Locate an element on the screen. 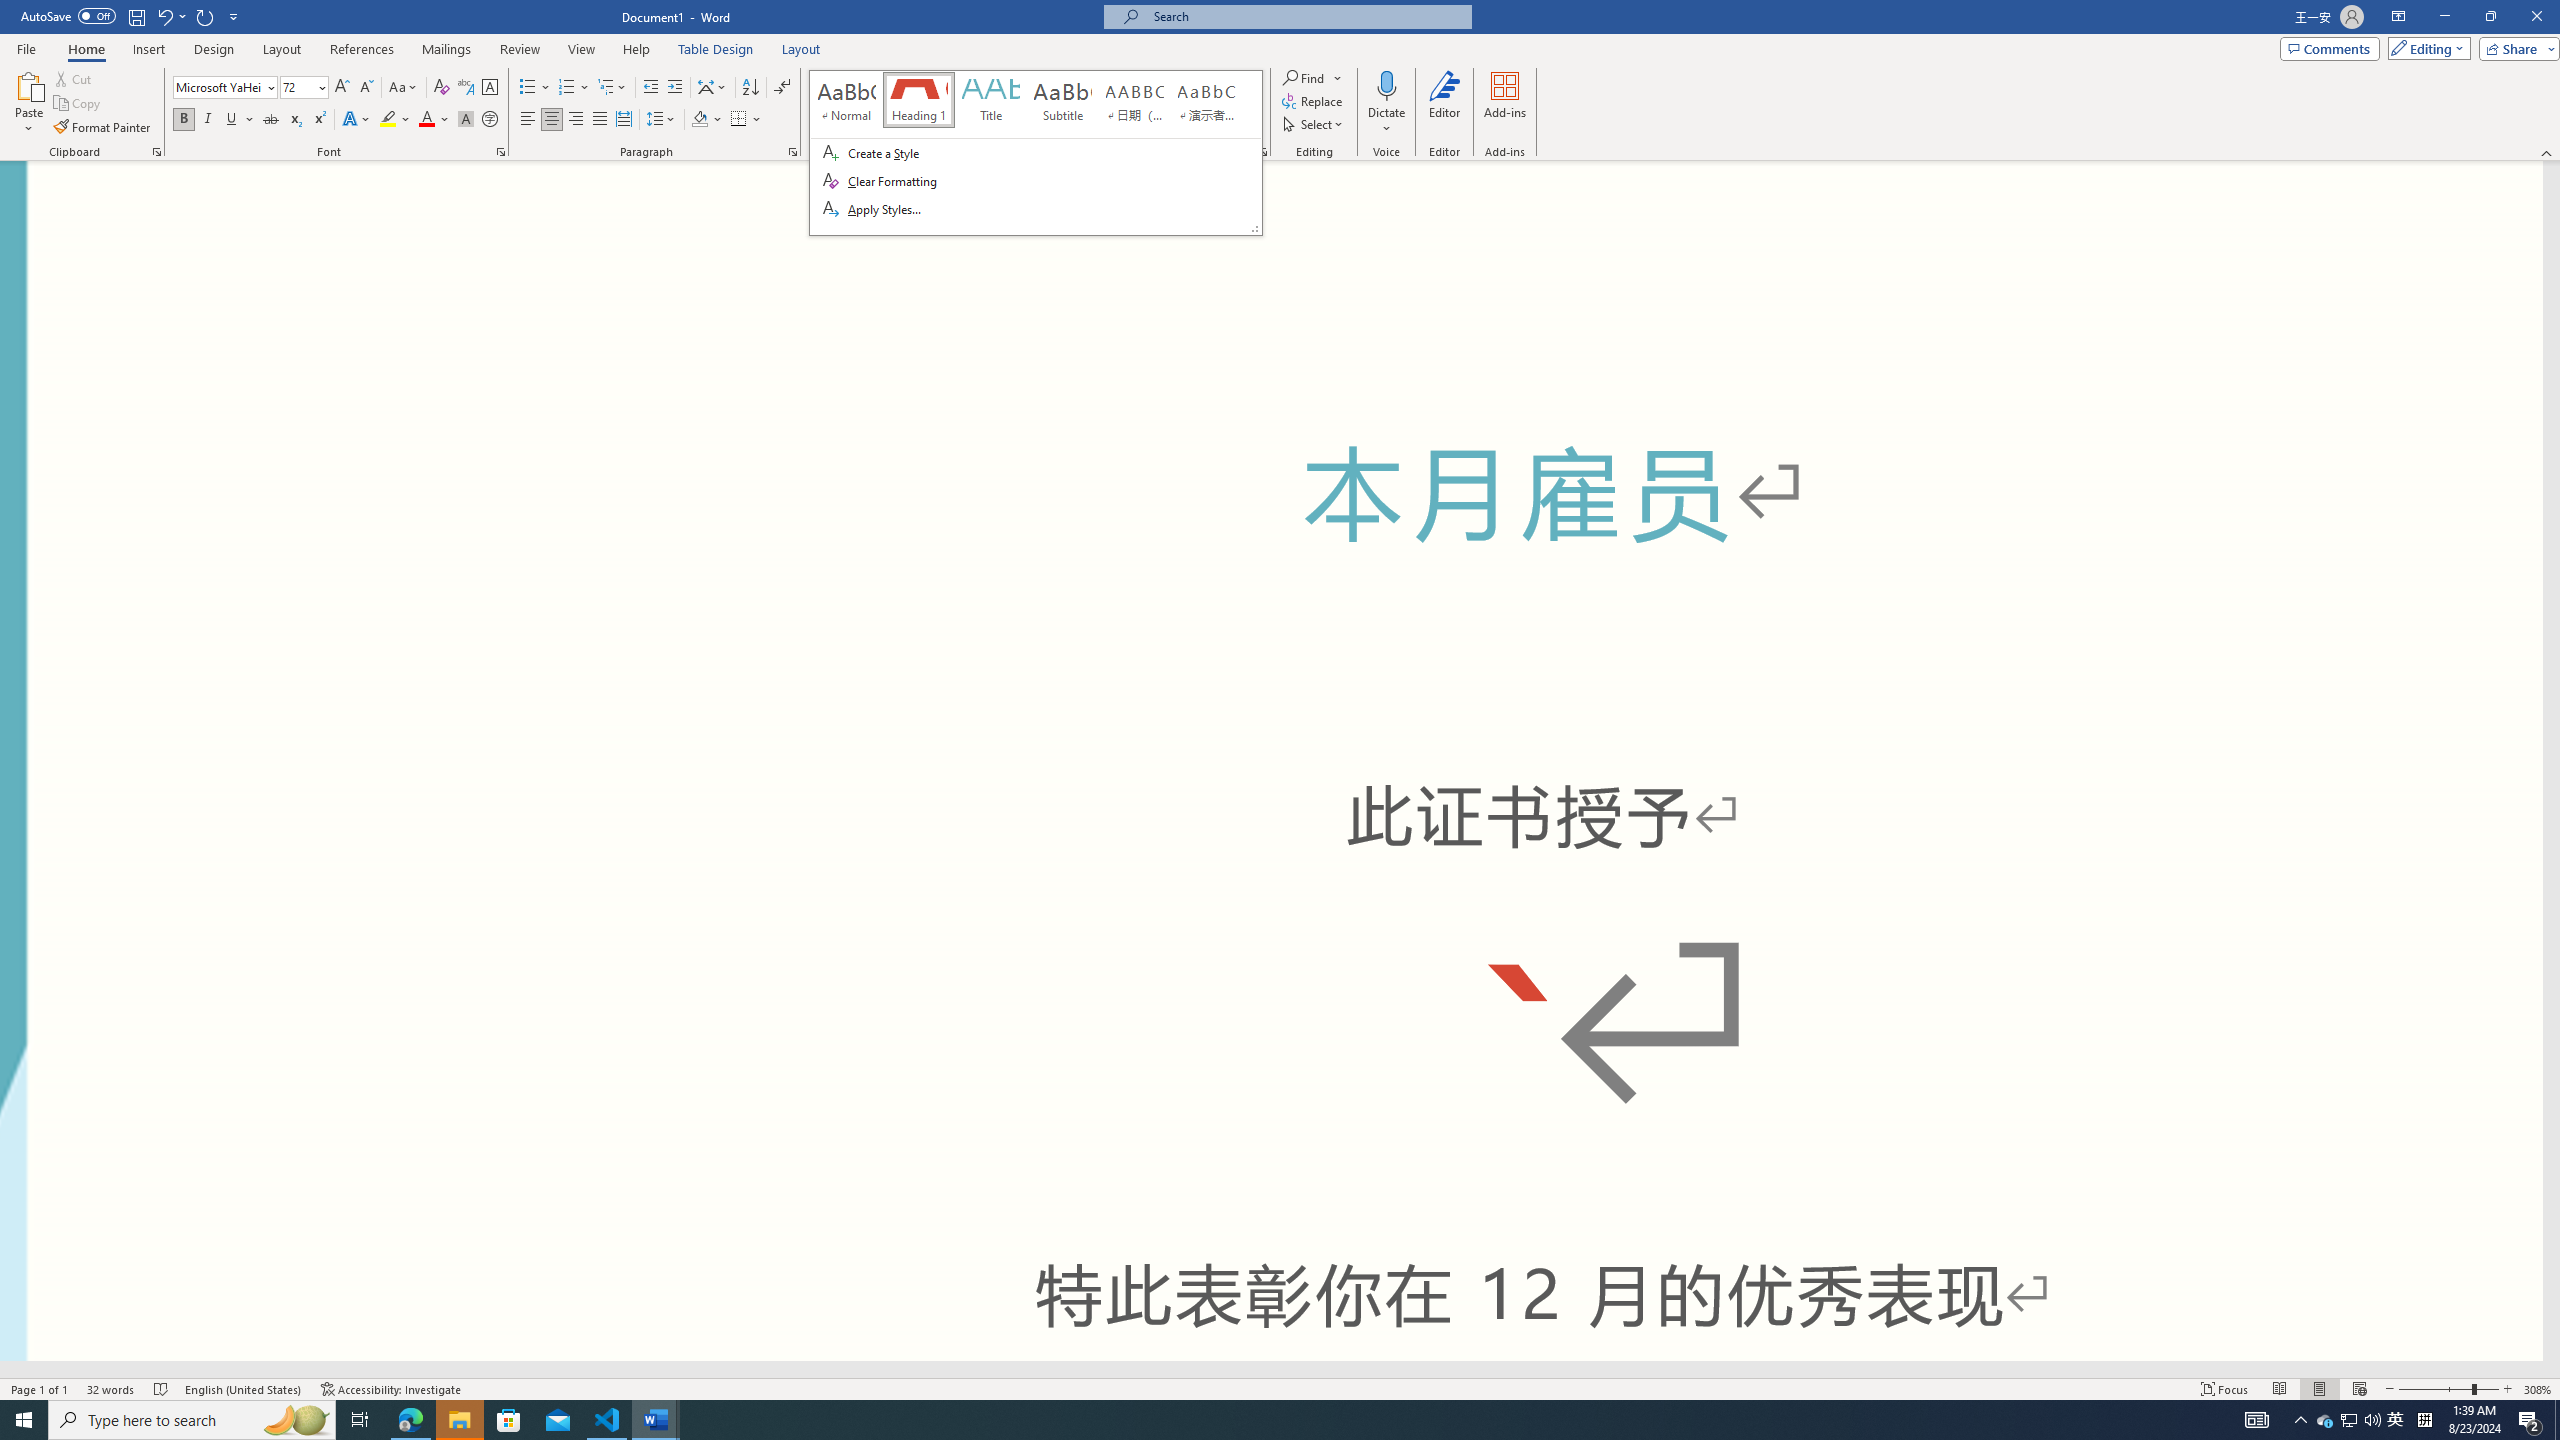  Bold is located at coordinates (184, 120).